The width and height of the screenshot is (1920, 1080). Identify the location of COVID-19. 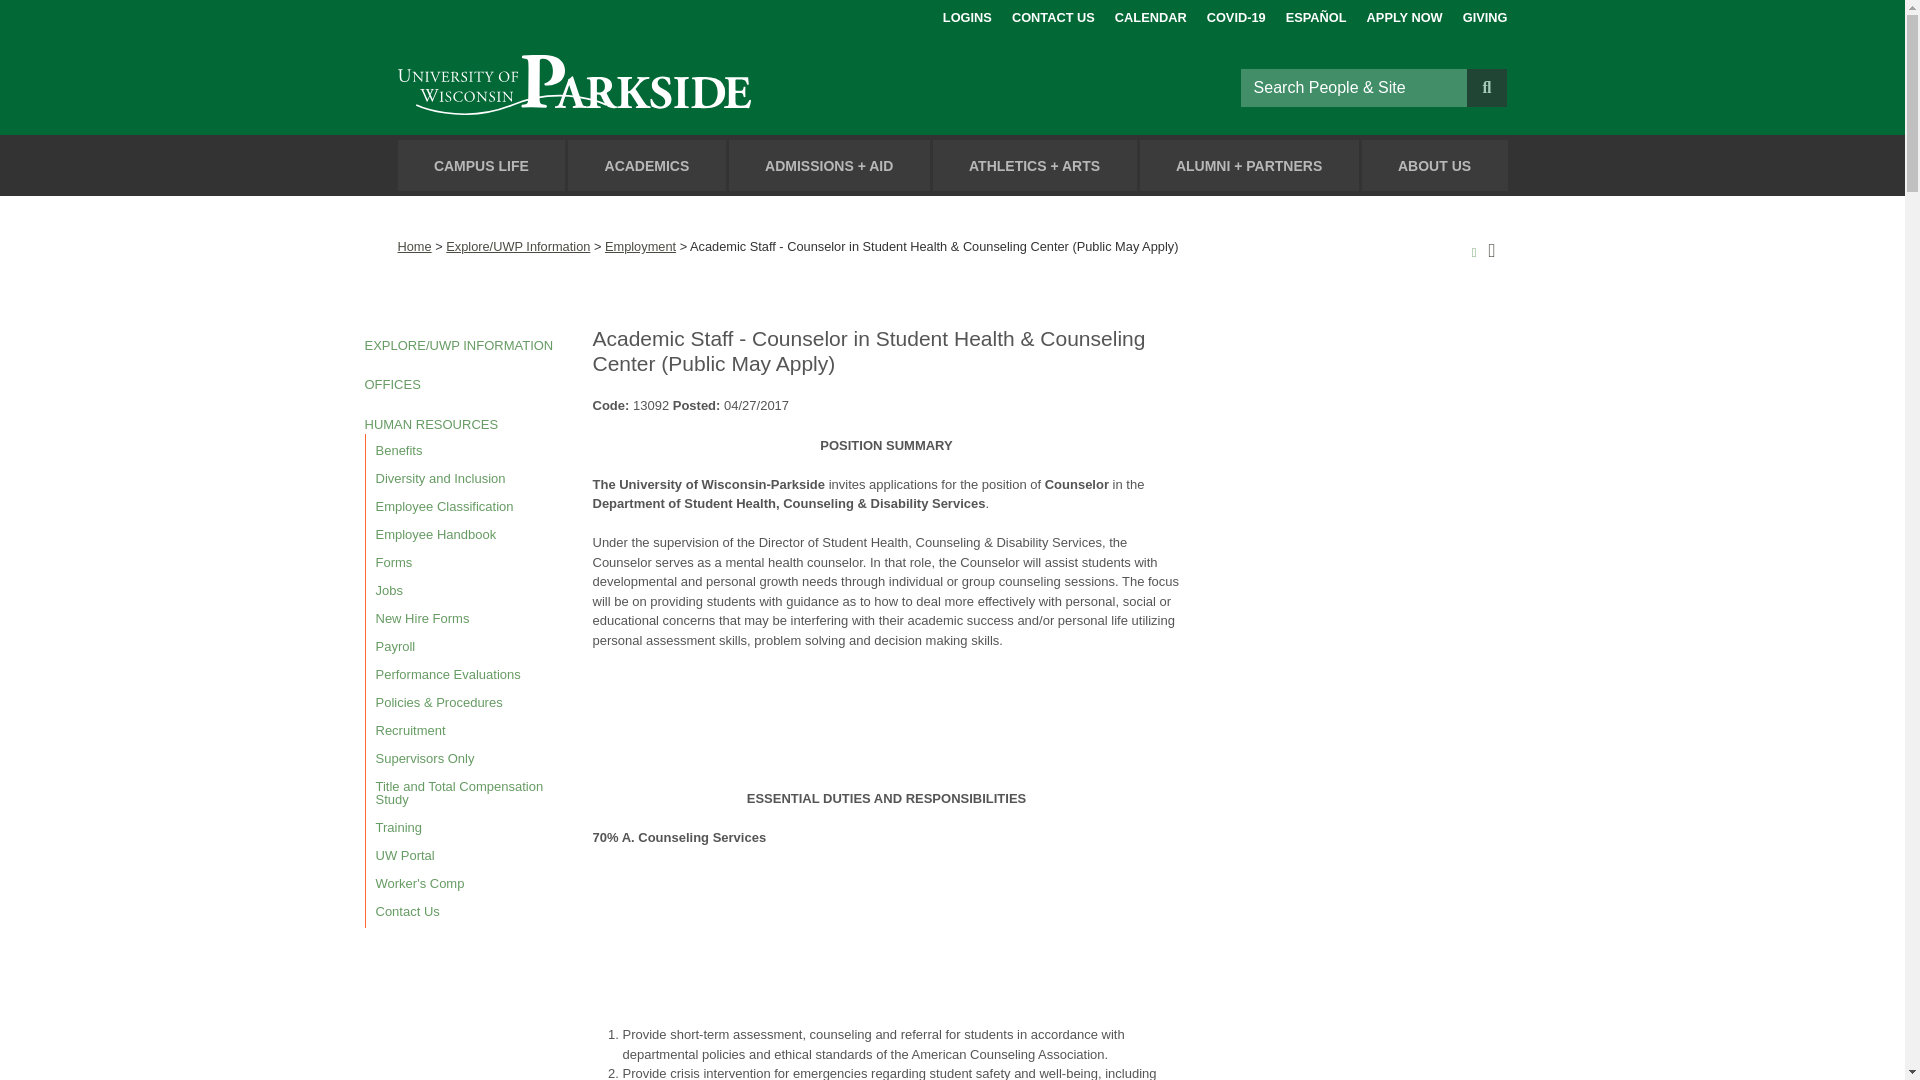
(1236, 14).